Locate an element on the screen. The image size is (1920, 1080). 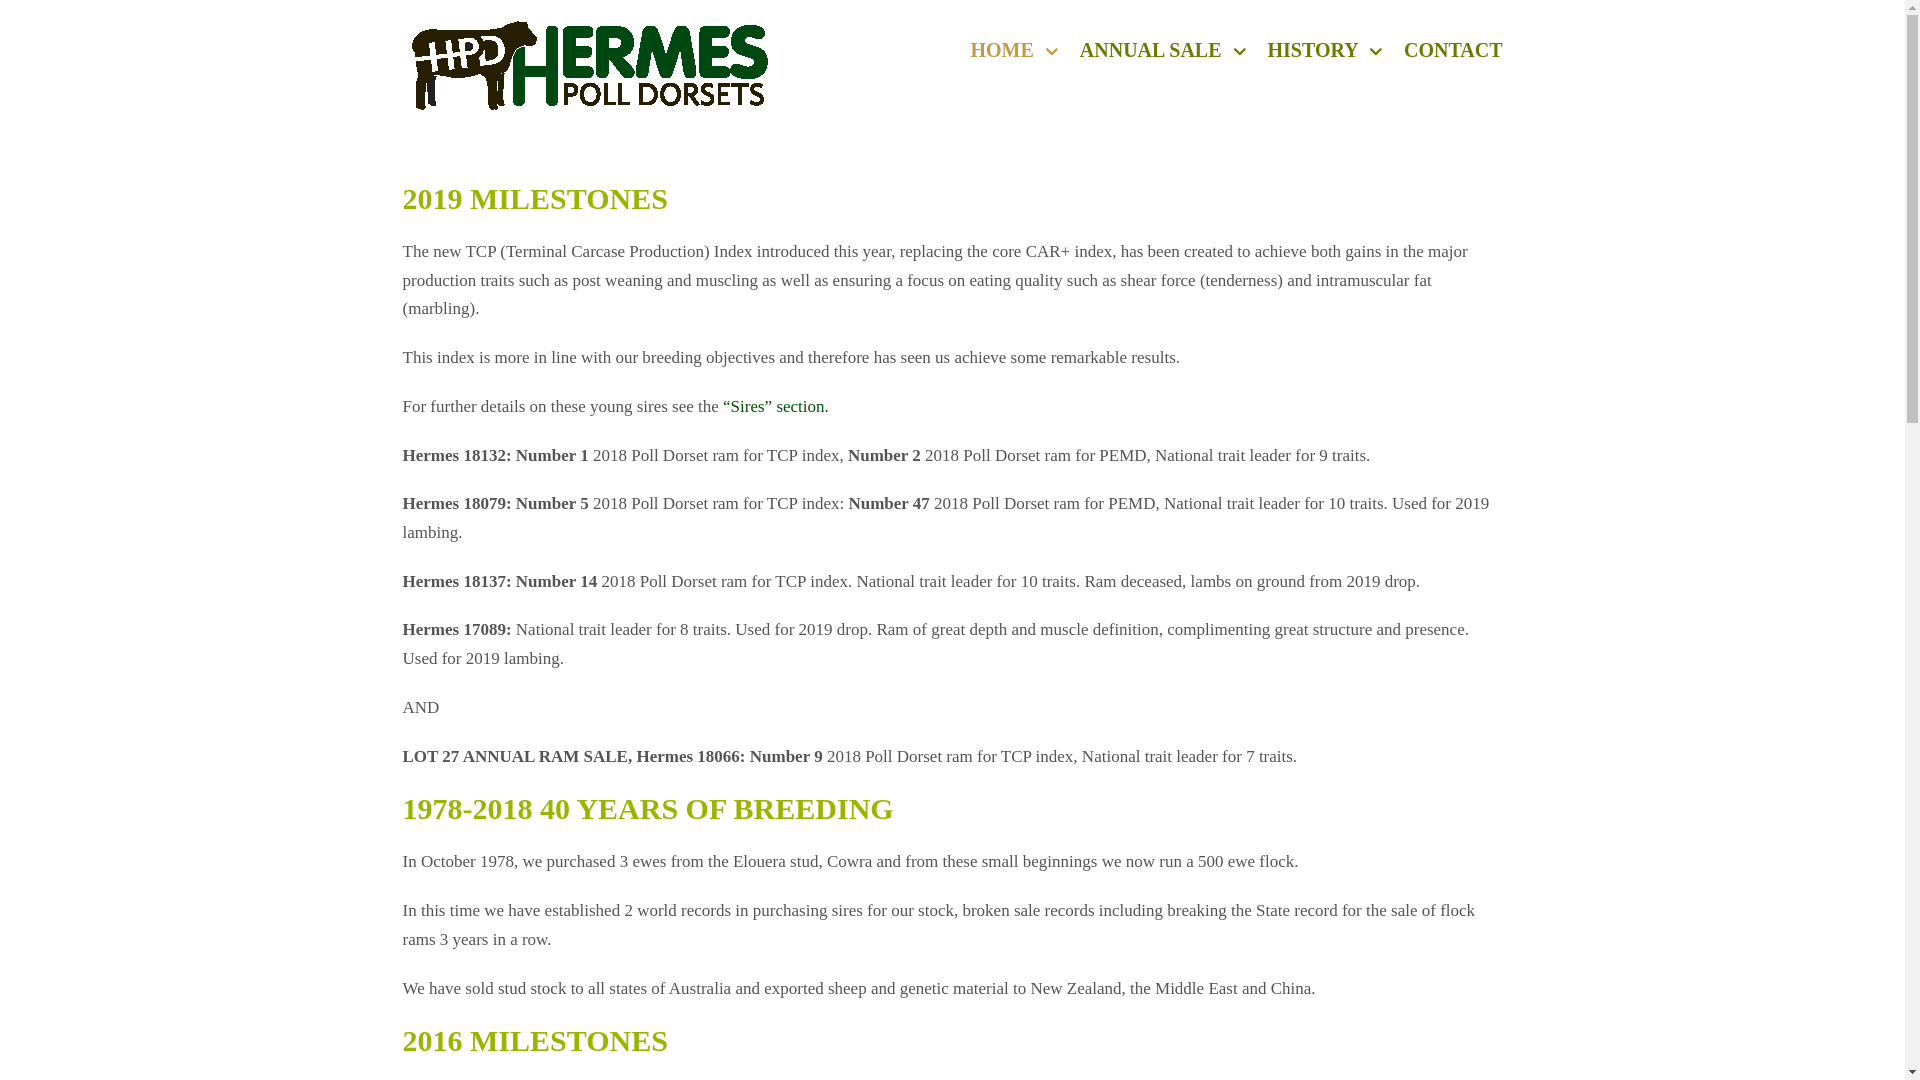
ANNUAL SALE is located at coordinates (1163, 50).